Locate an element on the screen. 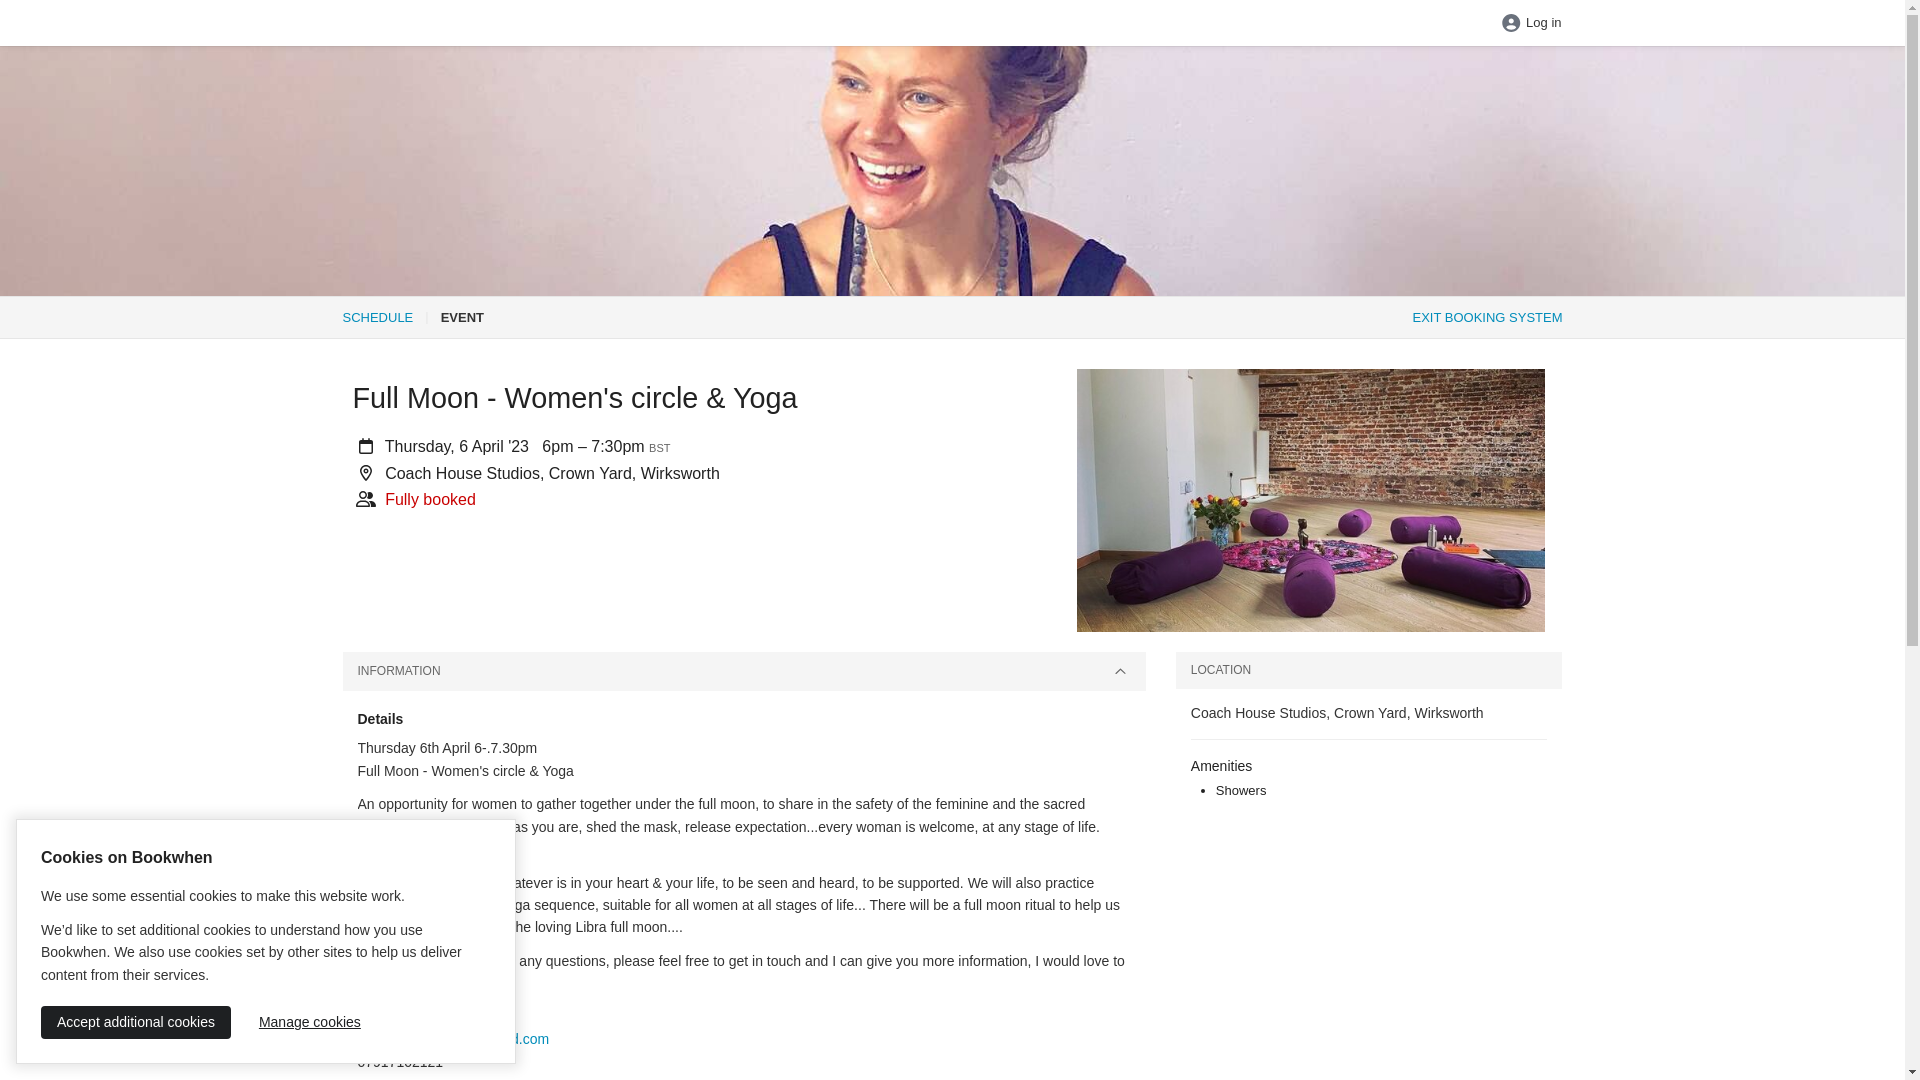 This screenshot has width=1920, height=1080. Log in is located at coordinates (1530, 24).